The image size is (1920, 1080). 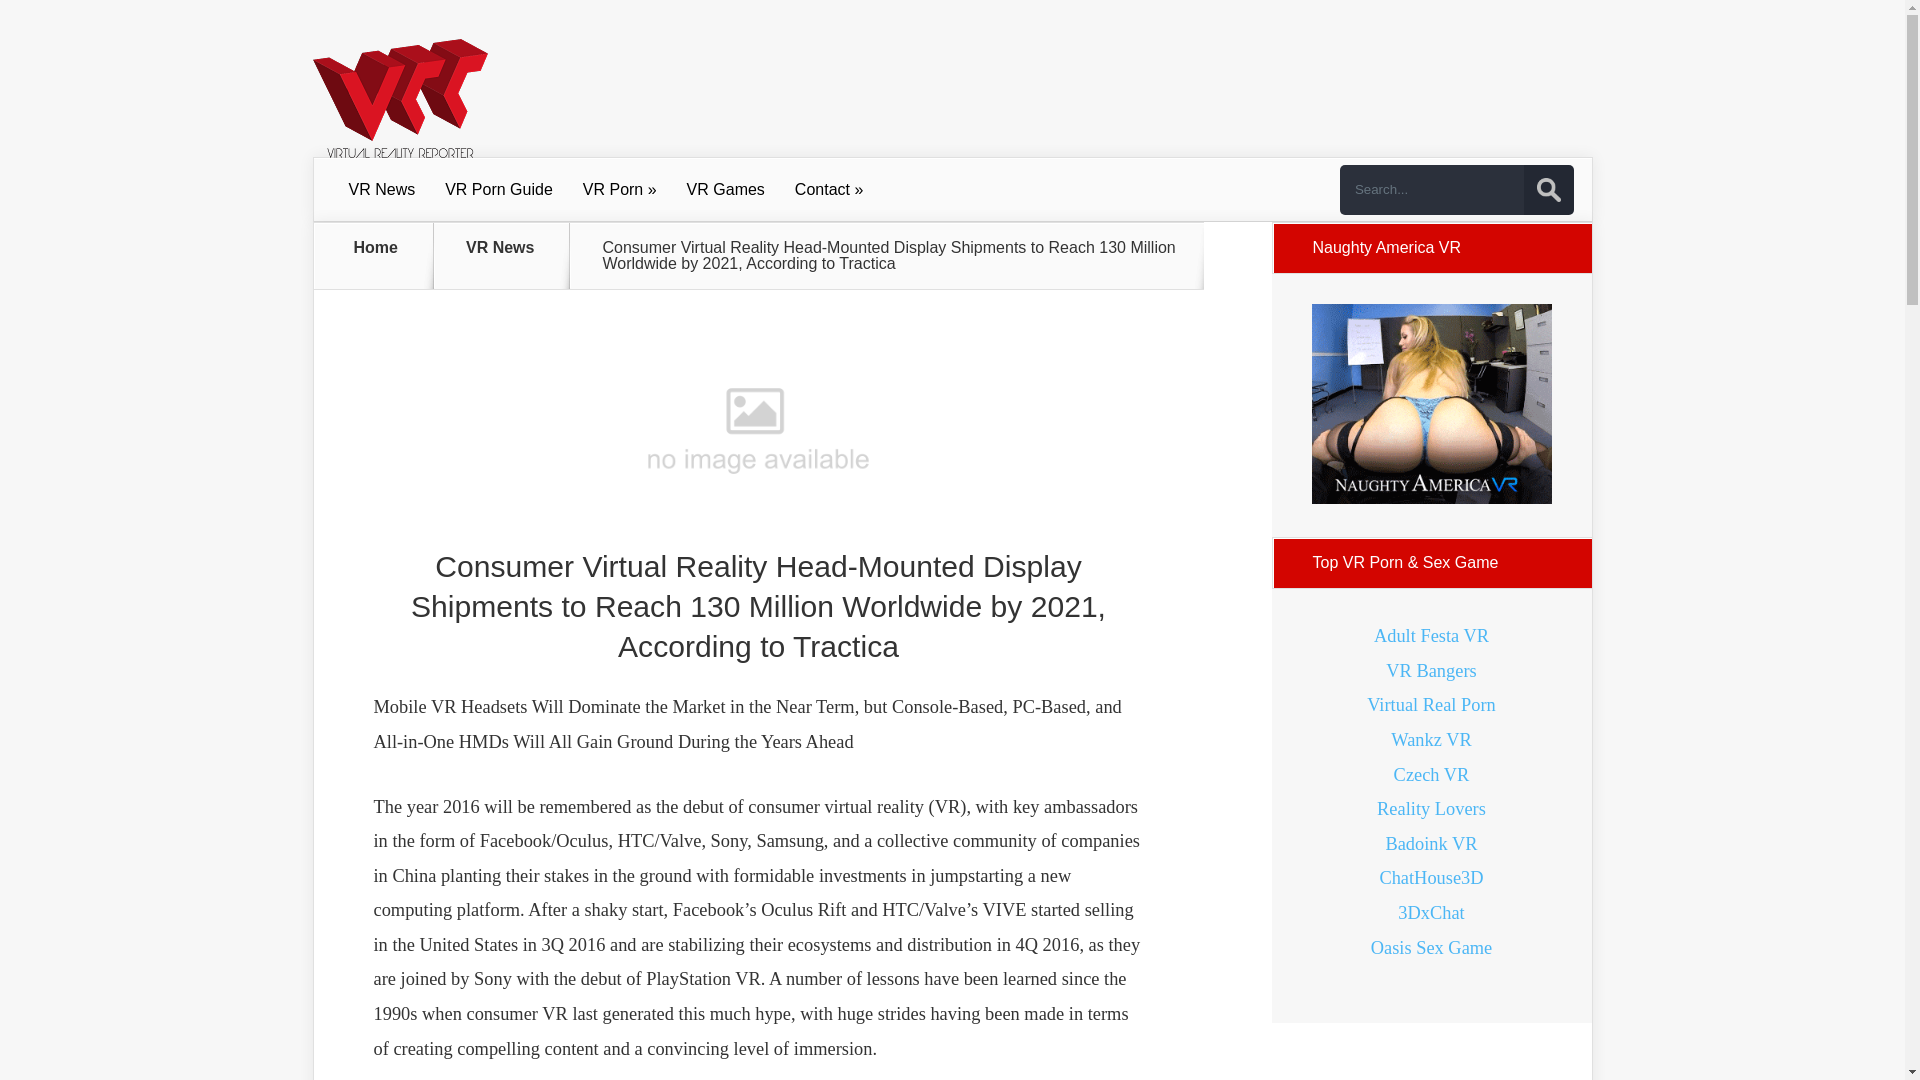 What do you see at coordinates (1432, 636) in the screenshot?
I see `Adult Festa VR` at bounding box center [1432, 636].